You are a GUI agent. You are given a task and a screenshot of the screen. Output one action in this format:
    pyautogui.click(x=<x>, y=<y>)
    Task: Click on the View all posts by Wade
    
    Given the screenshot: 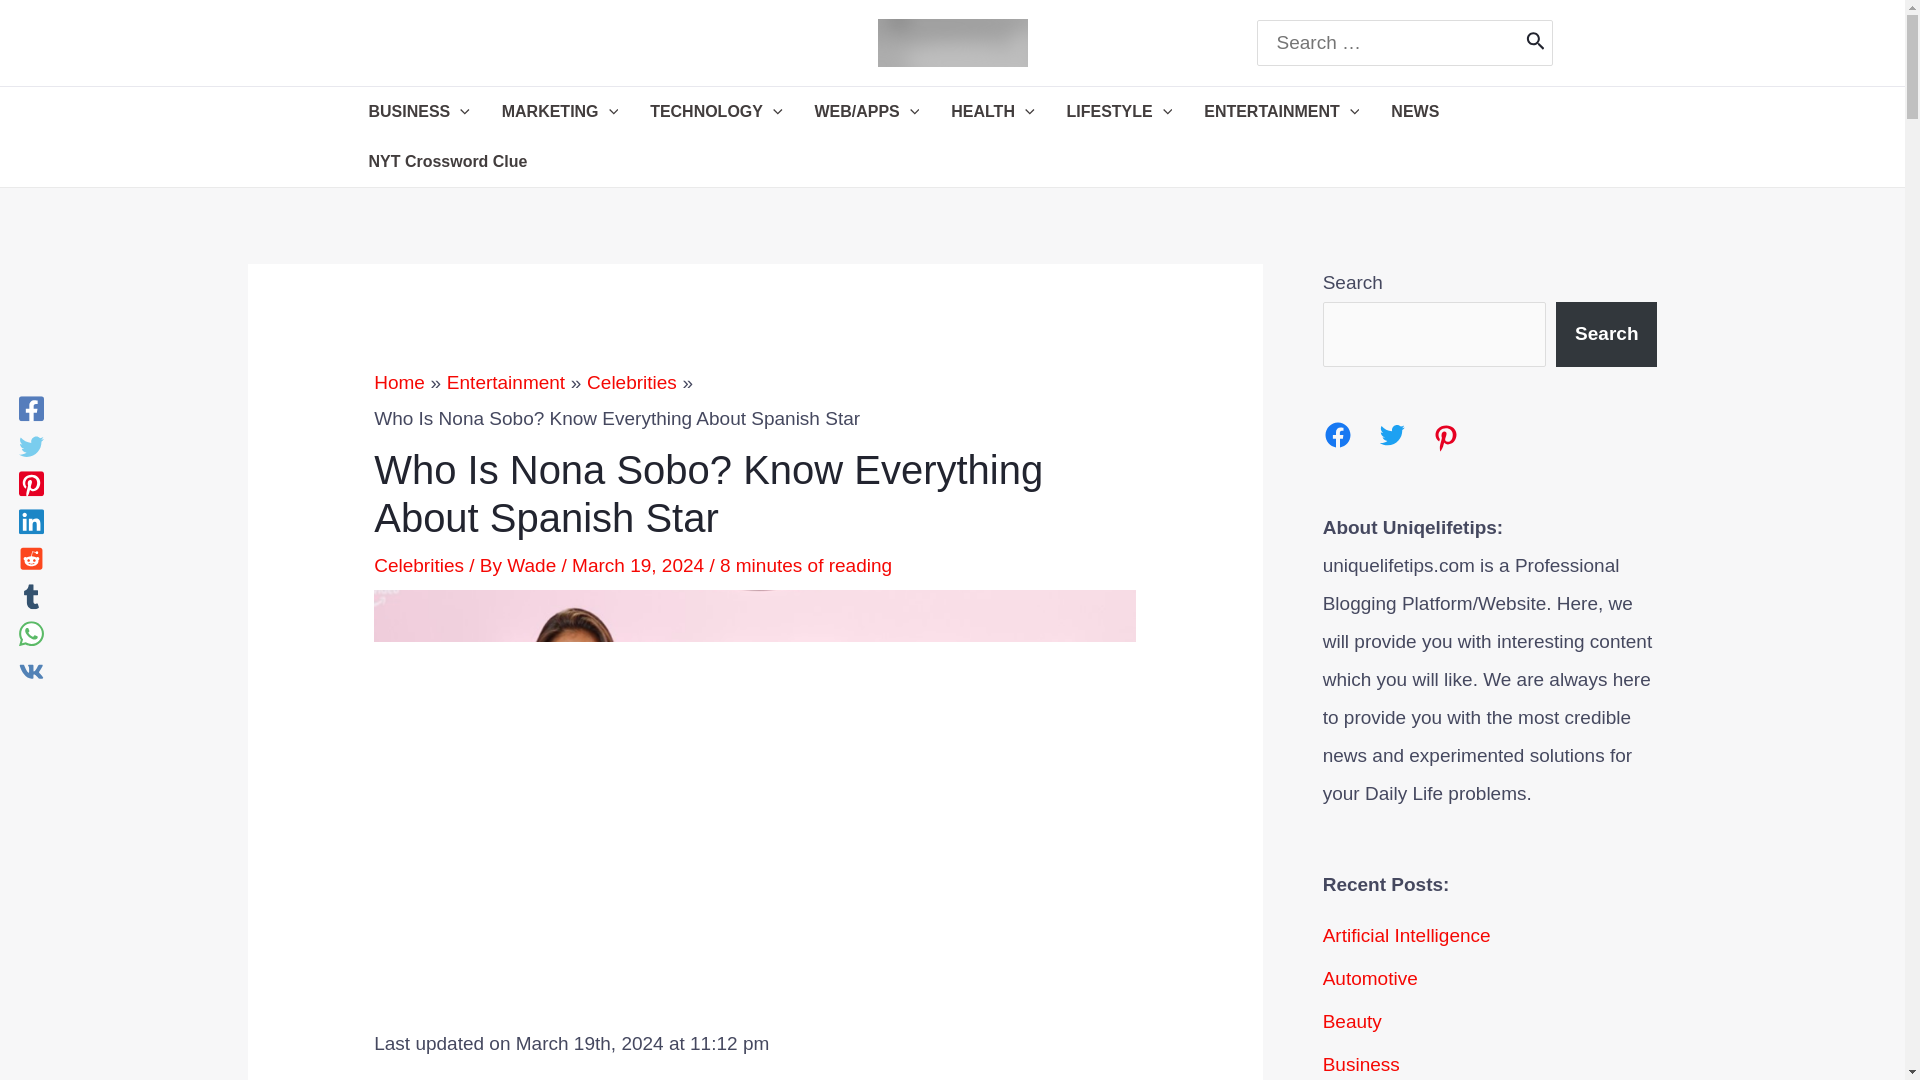 What is the action you would take?
    pyautogui.click(x=533, y=565)
    